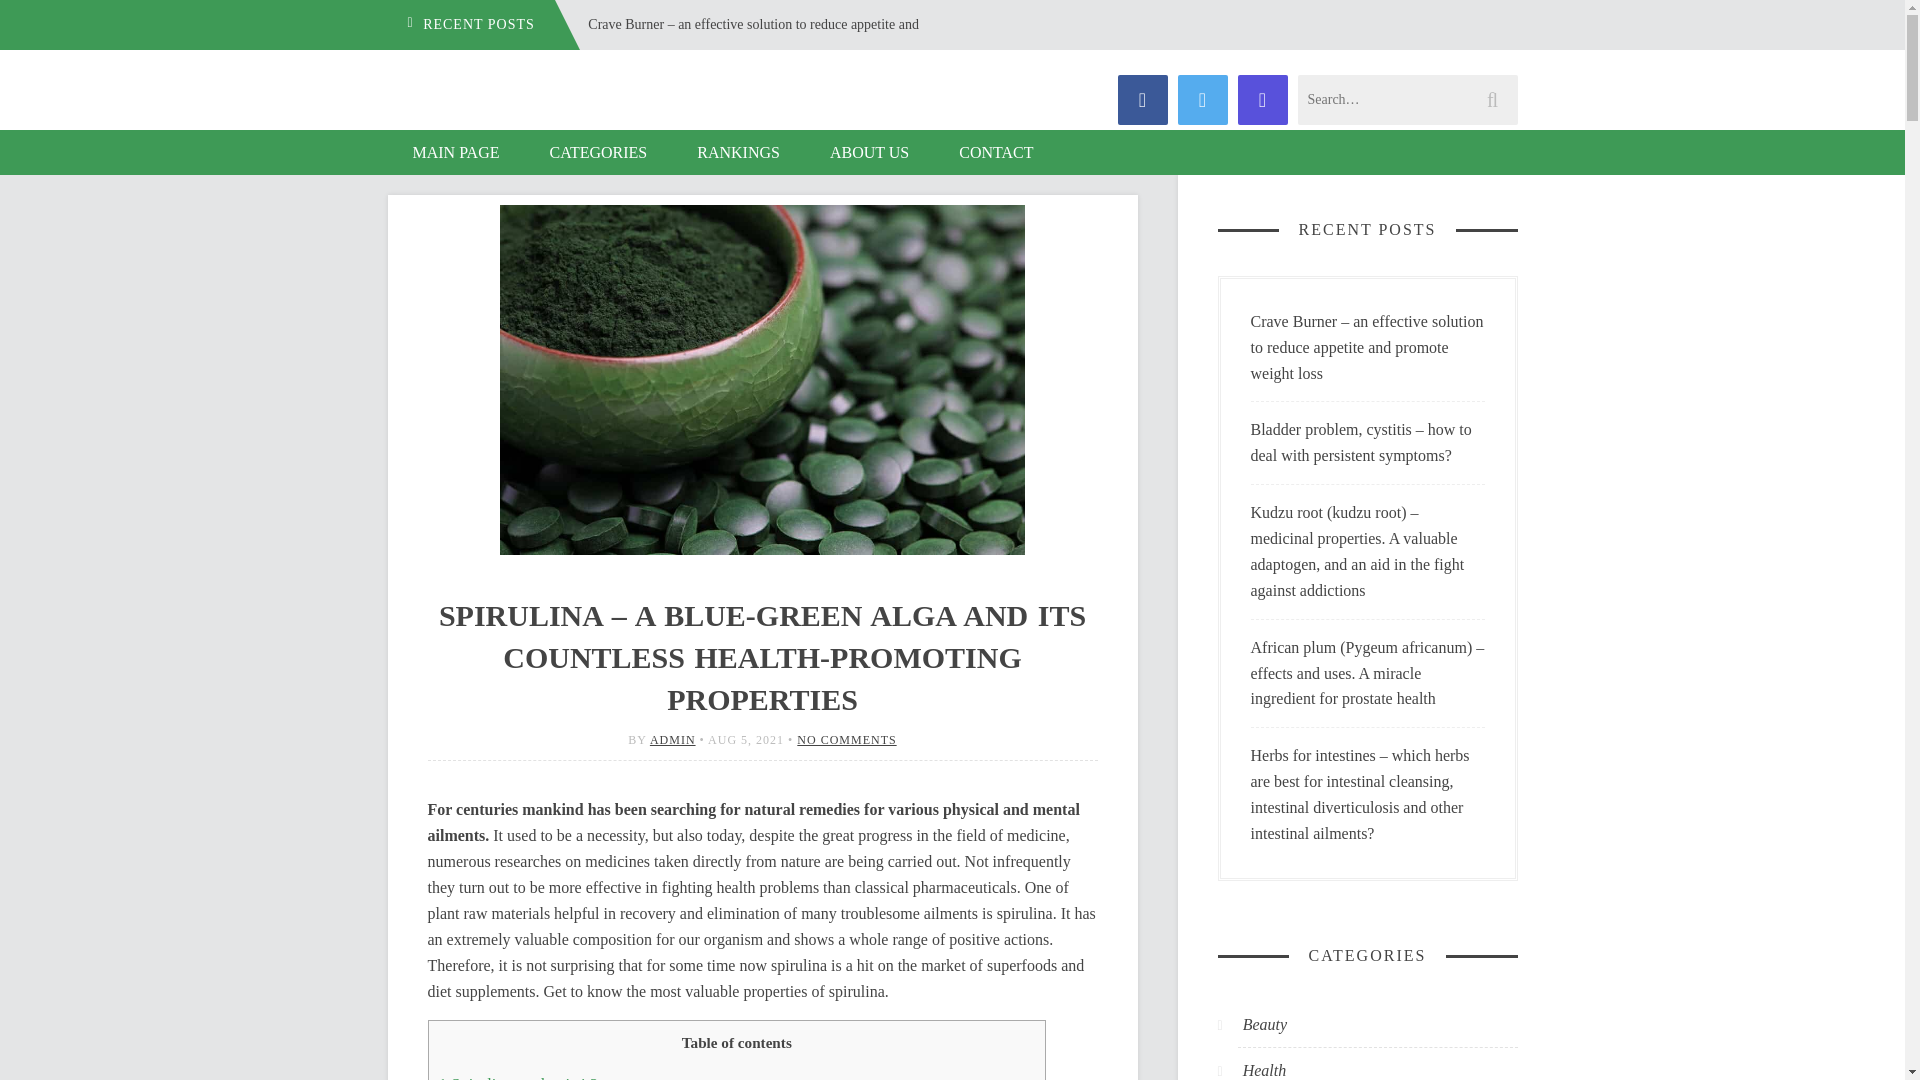 The image size is (1920, 1080). I want to click on RANKINGS, so click(738, 152).